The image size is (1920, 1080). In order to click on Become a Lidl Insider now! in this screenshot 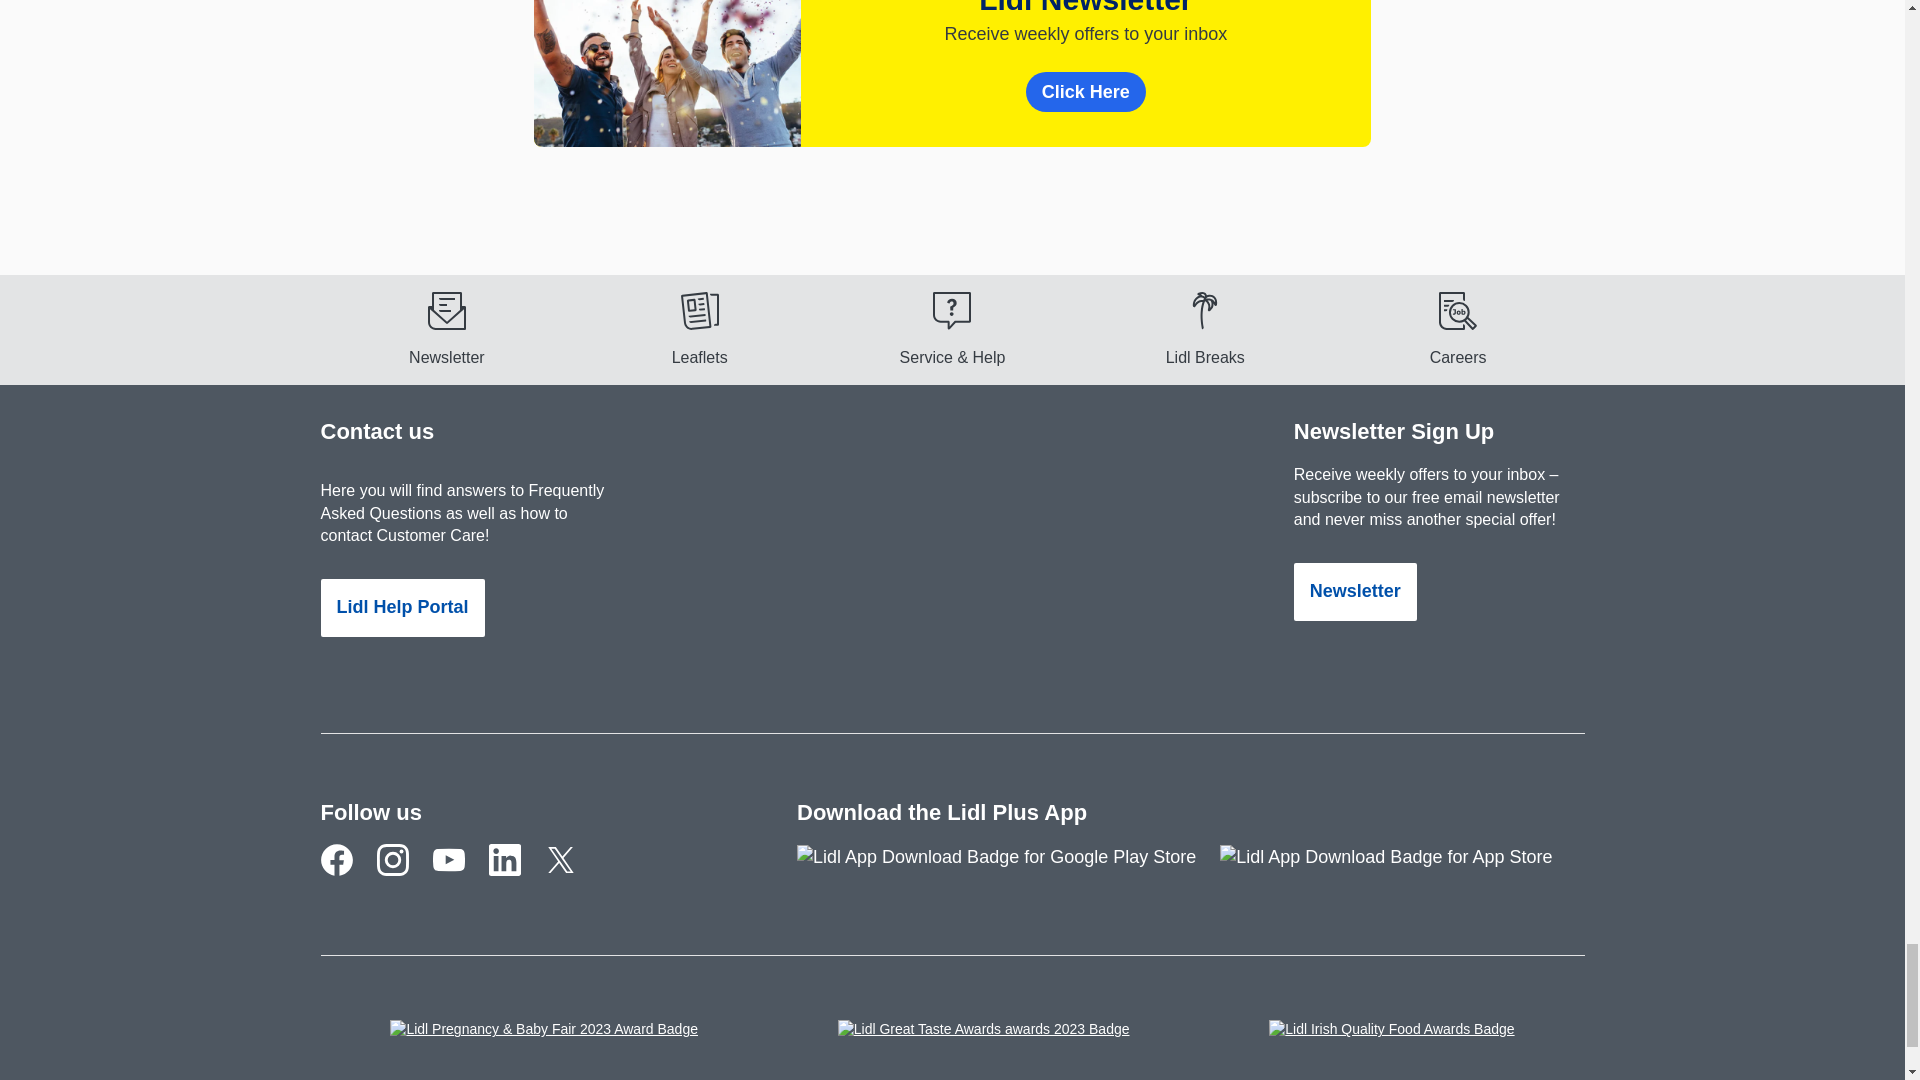, I will do `click(446, 328)`.